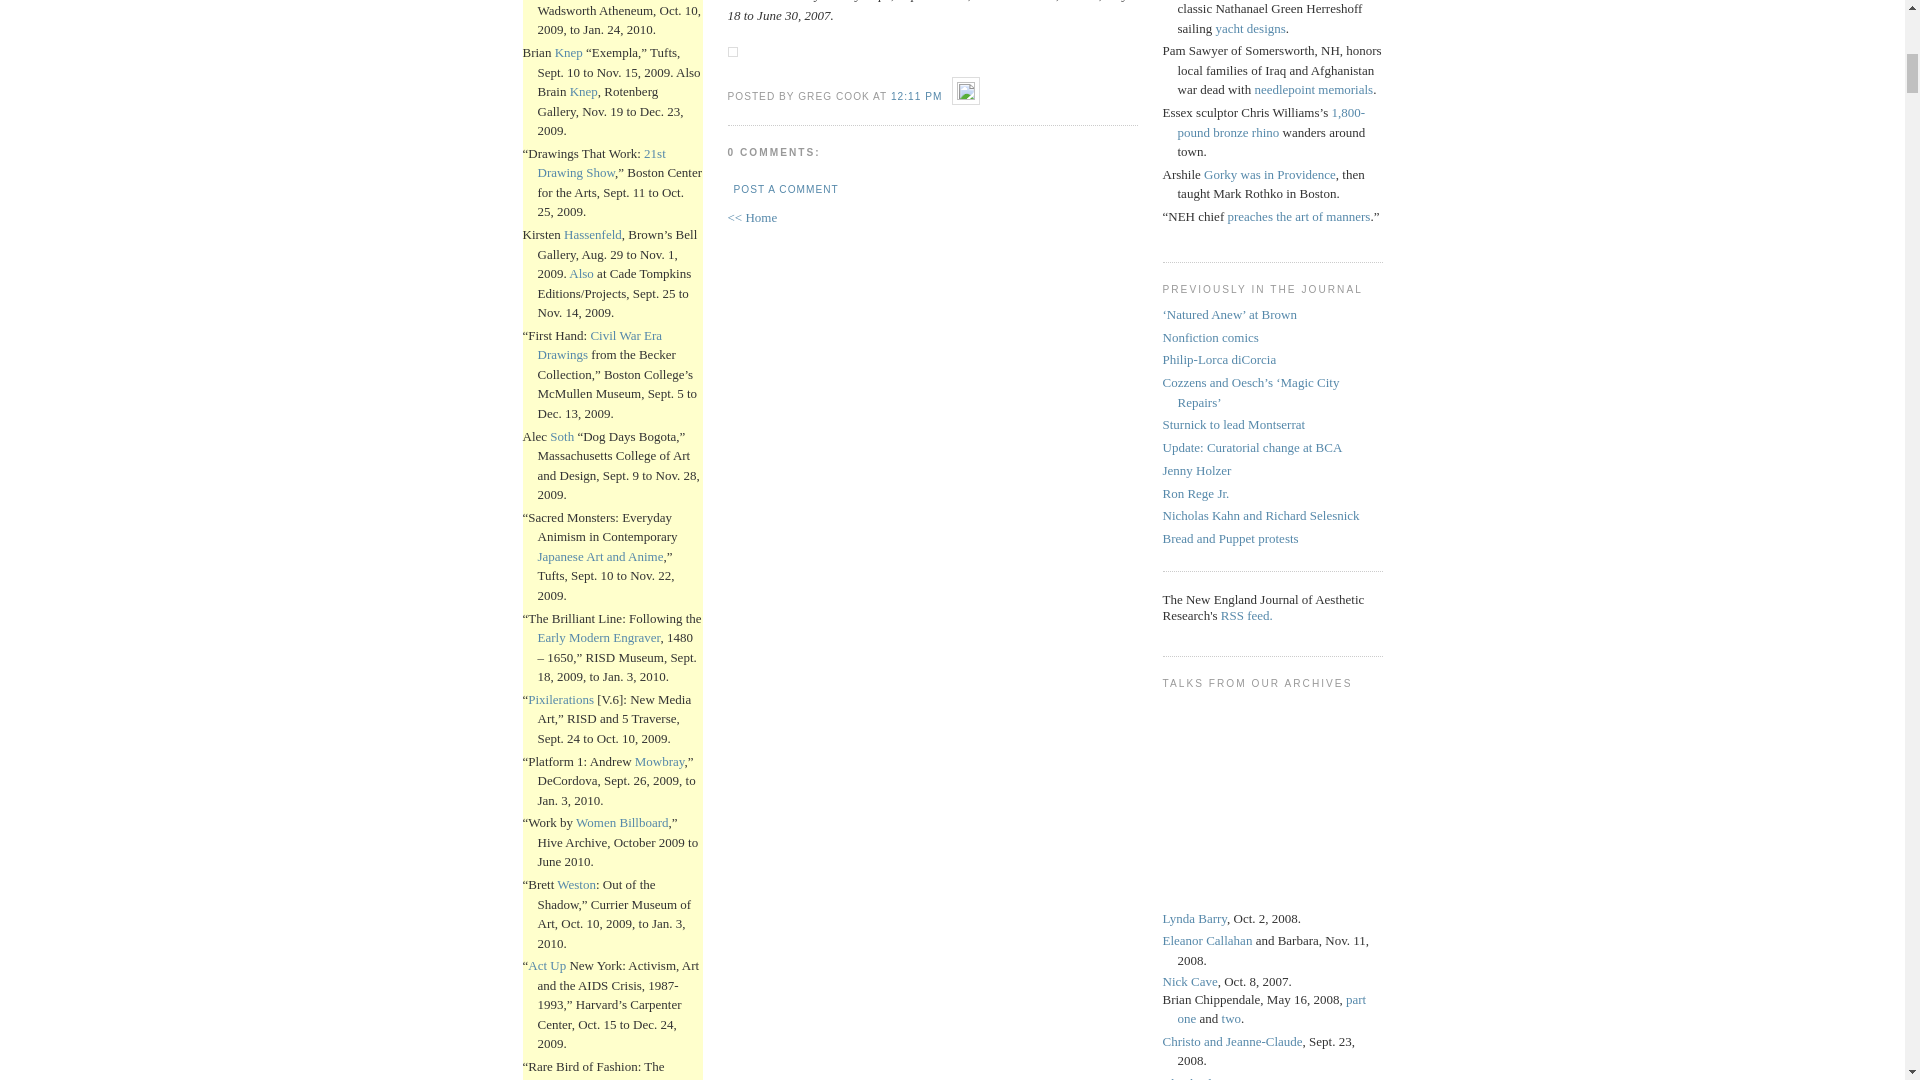 This screenshot has height=1080, width=1920. Describe the element at coordinates (660, 760) in the screenshot. I see `Mowbray` at that location.